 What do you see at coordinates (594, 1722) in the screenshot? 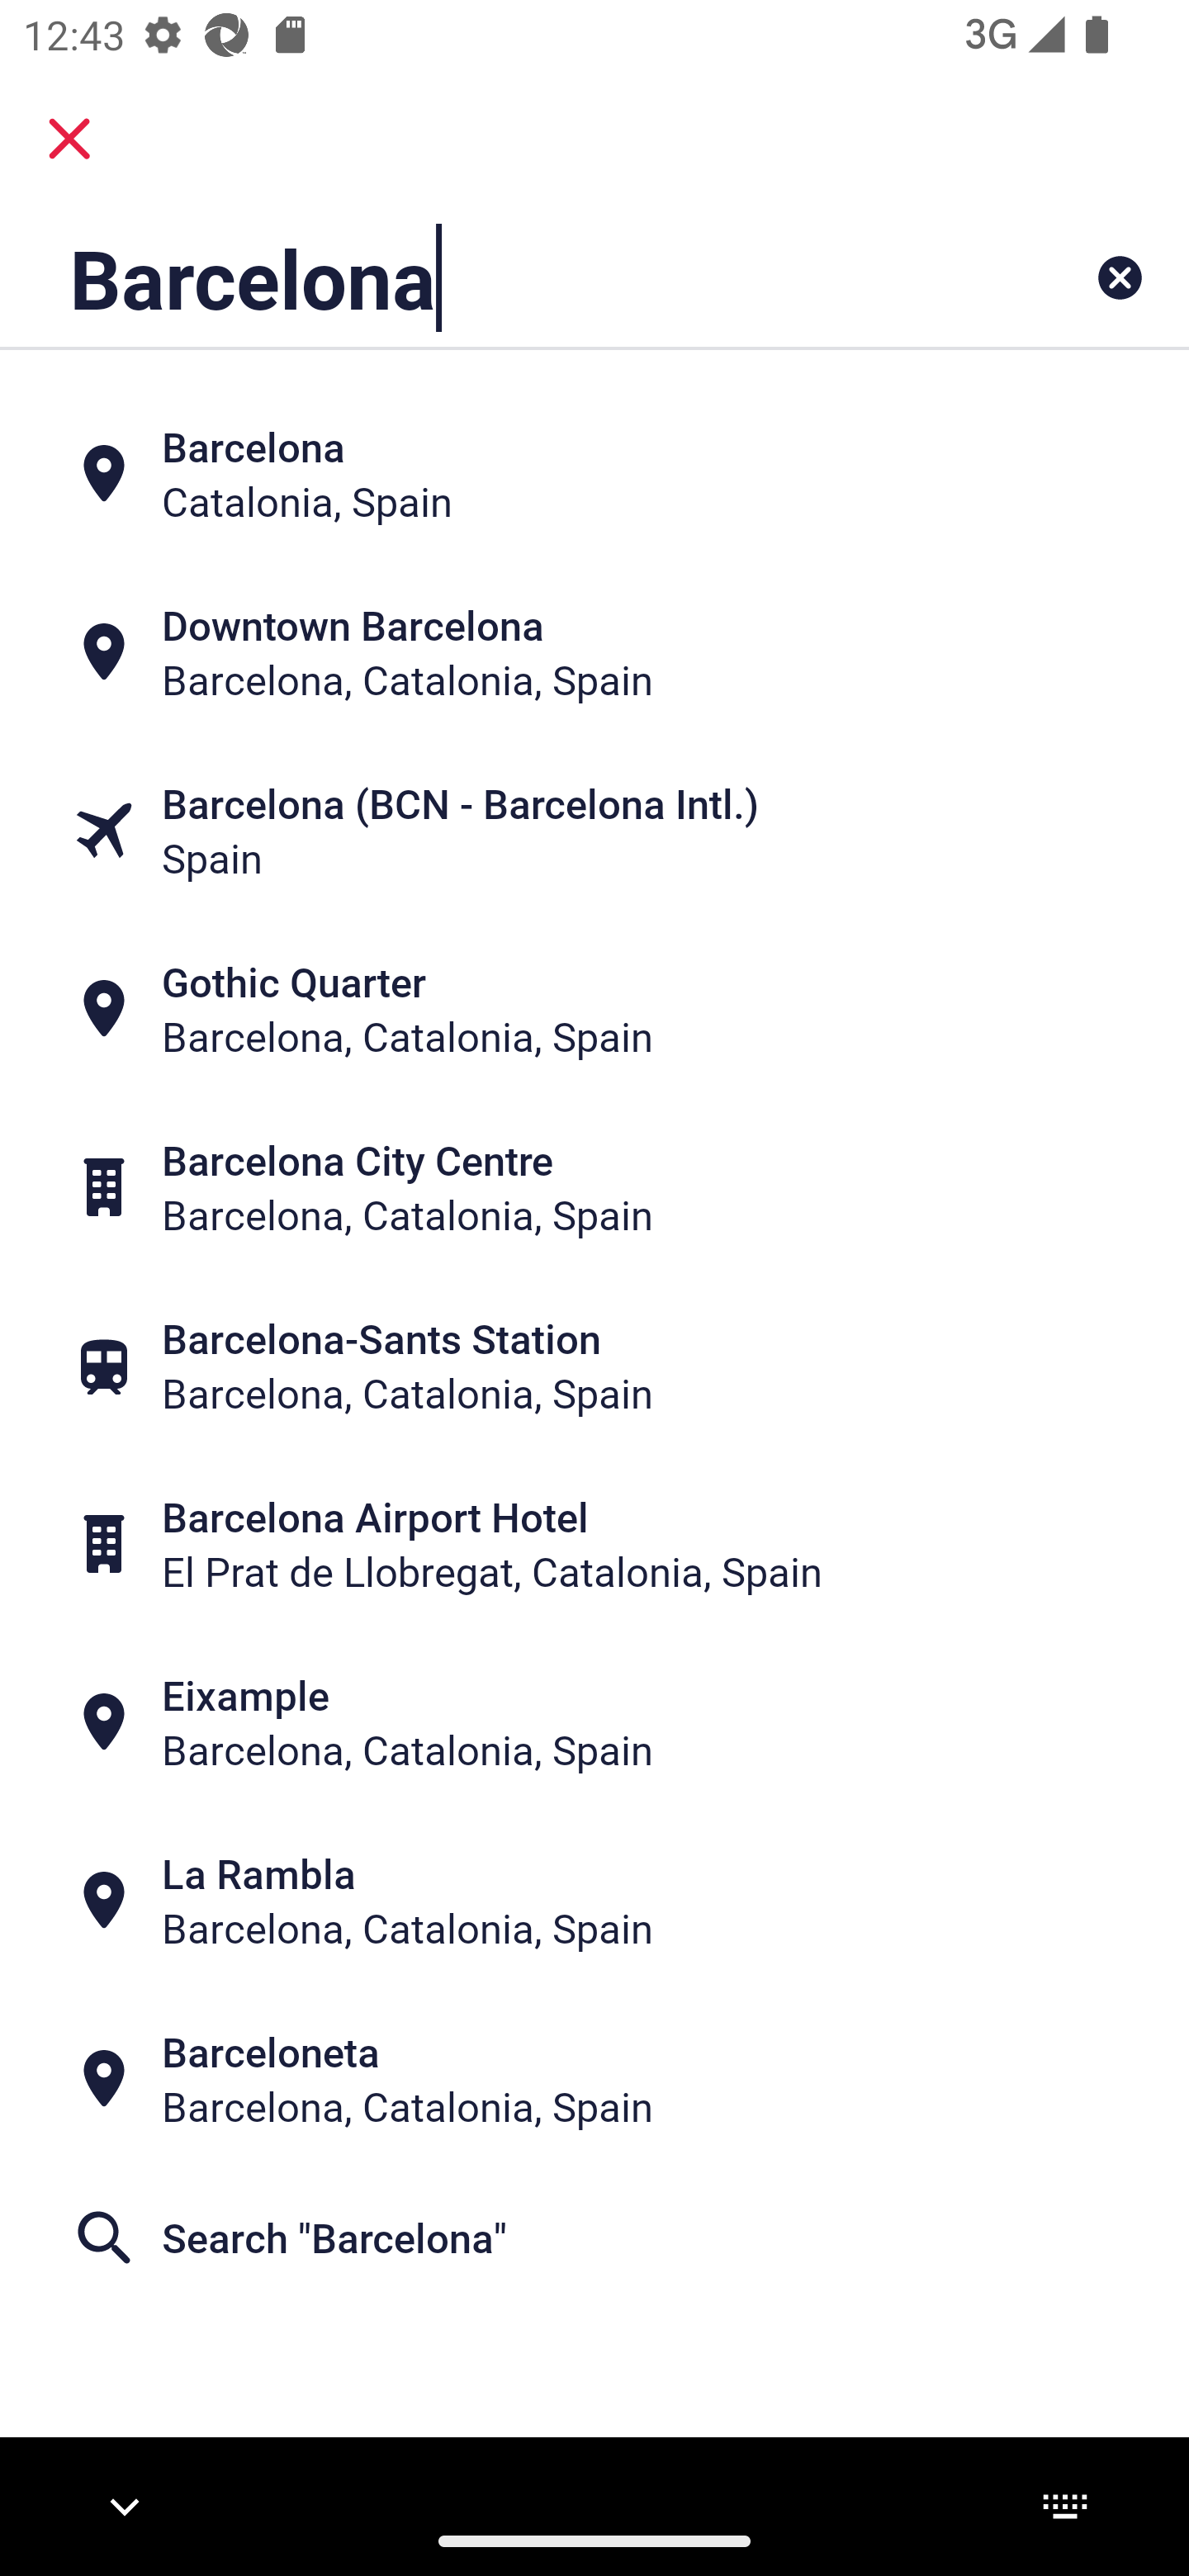
I see `Eixample Barcelona, Catalonia, Spain` at bounding box center [594, 1722].